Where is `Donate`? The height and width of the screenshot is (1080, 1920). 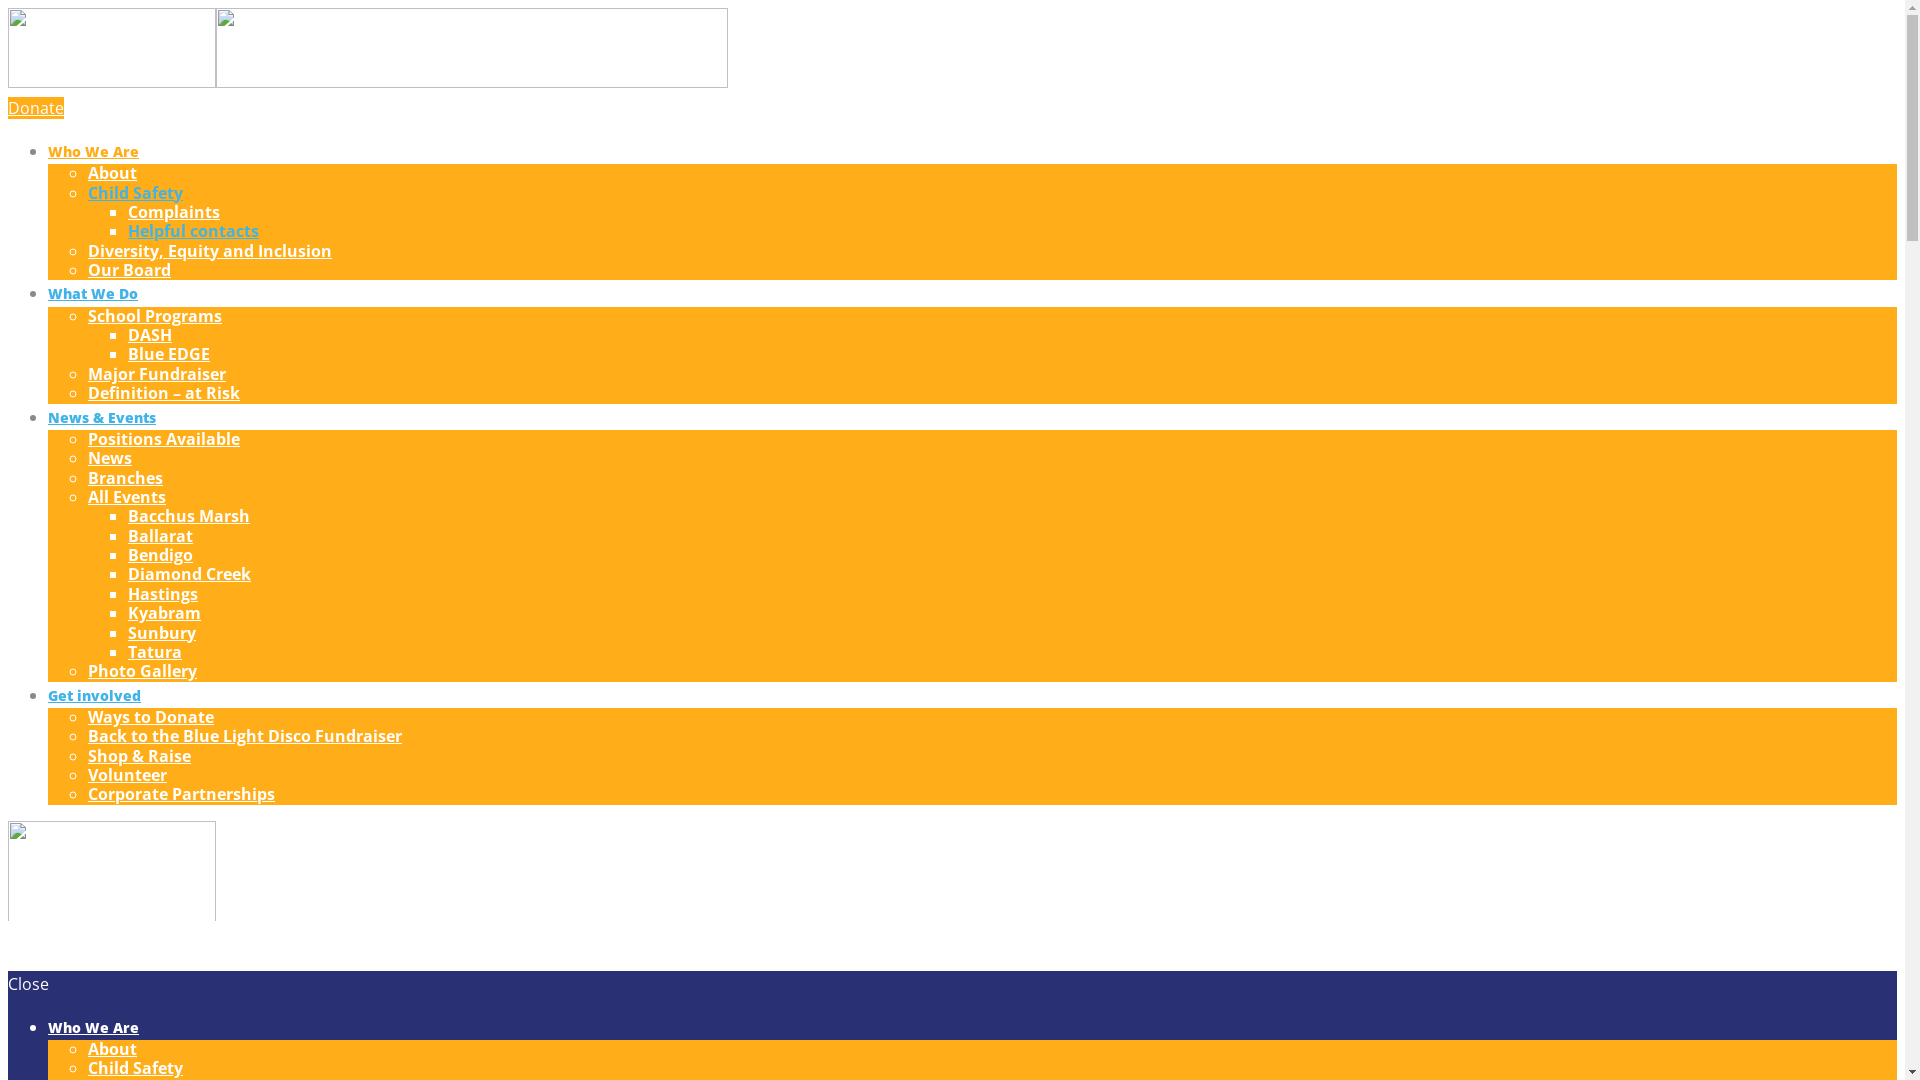
Donate is located at coordinates (36, 108).